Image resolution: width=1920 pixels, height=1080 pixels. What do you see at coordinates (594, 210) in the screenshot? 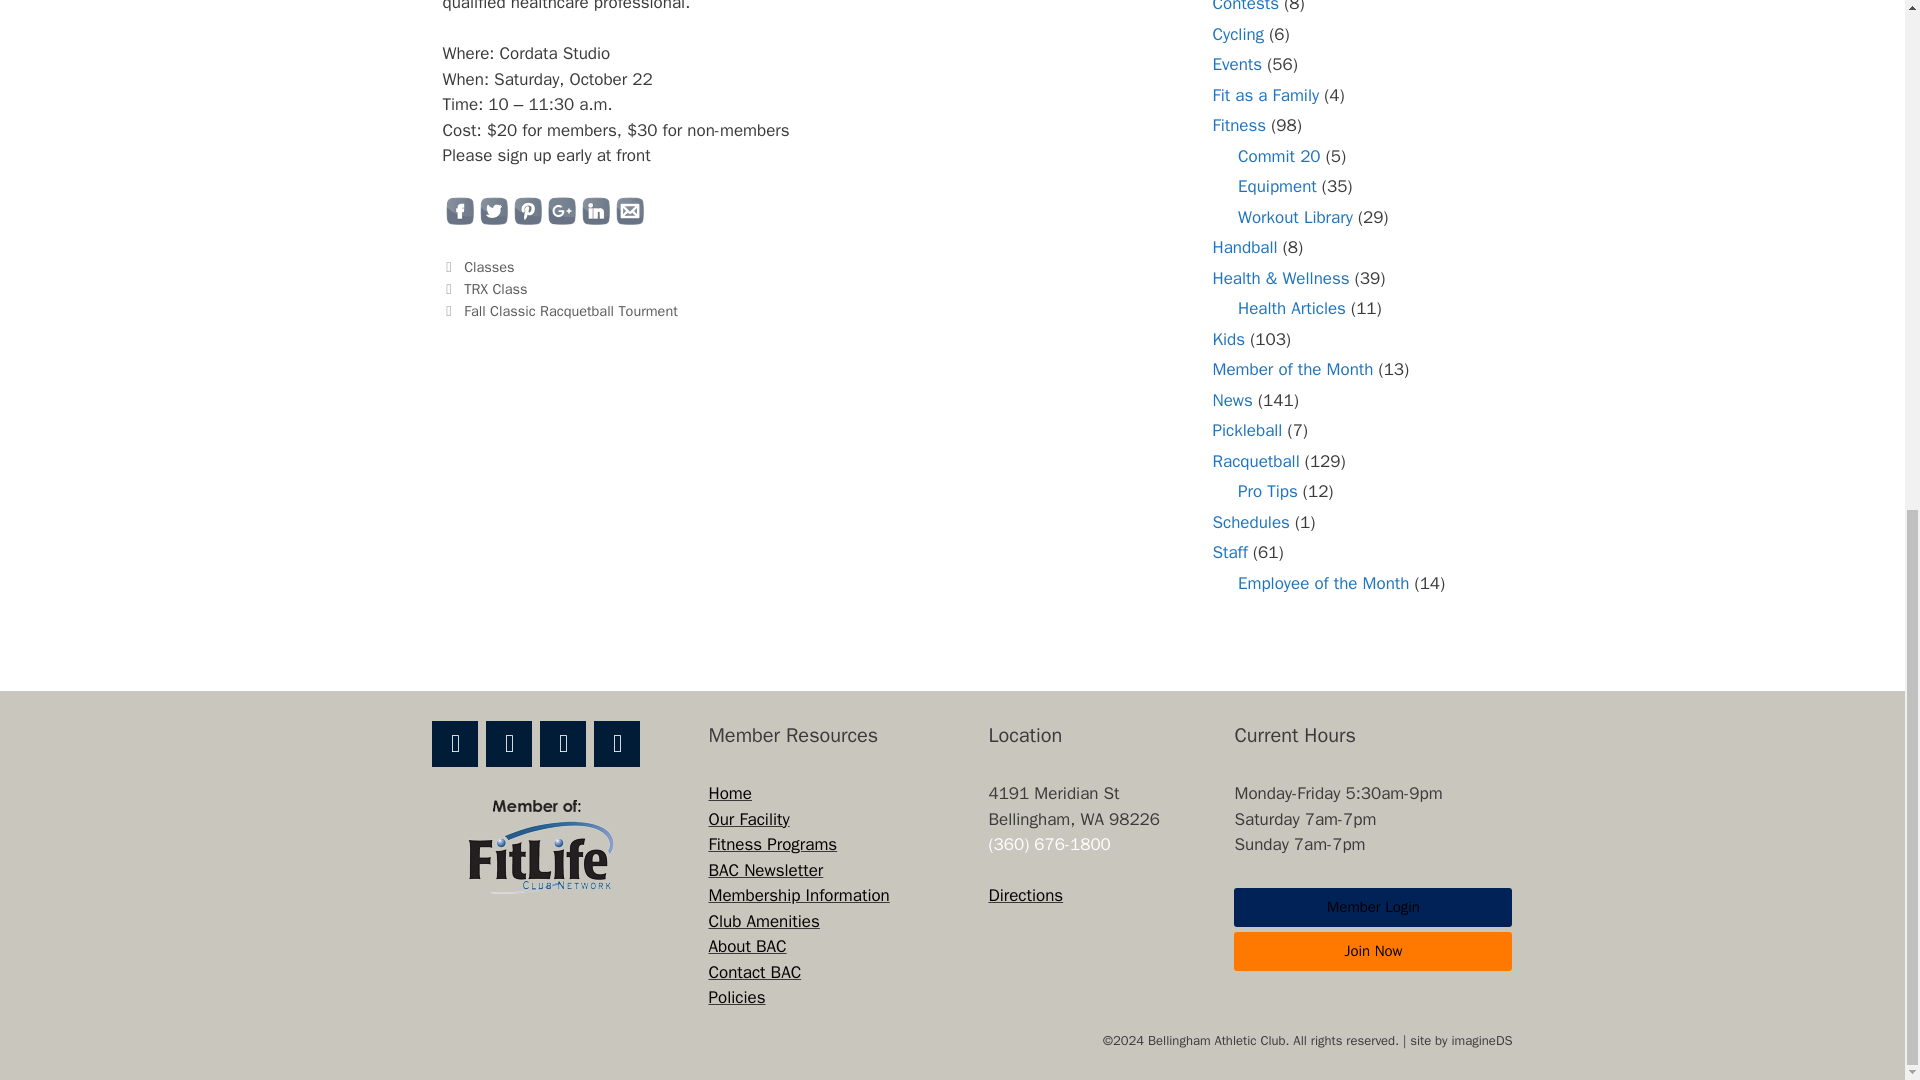
I see `linkedin` at bounding box center [594, 210].